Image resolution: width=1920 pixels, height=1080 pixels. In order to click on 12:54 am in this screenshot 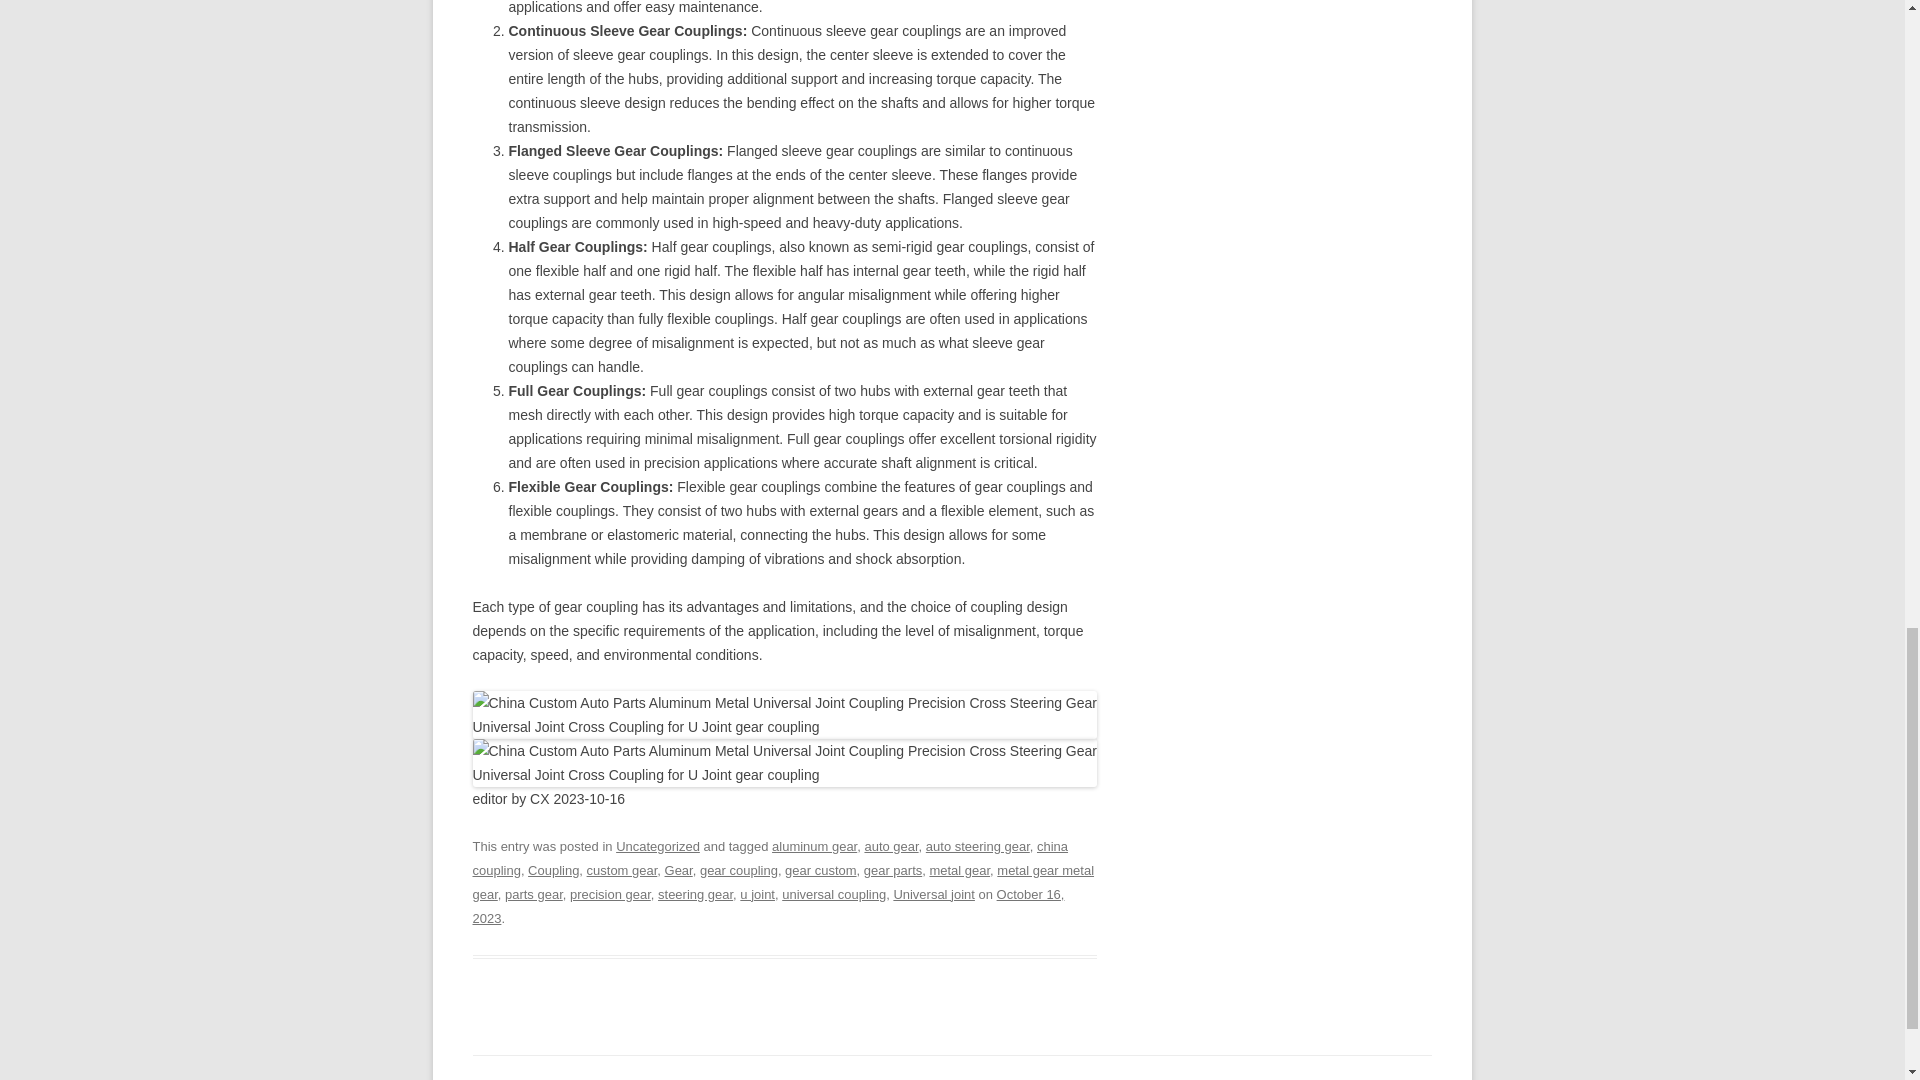, I will do `click(768, 906)`.